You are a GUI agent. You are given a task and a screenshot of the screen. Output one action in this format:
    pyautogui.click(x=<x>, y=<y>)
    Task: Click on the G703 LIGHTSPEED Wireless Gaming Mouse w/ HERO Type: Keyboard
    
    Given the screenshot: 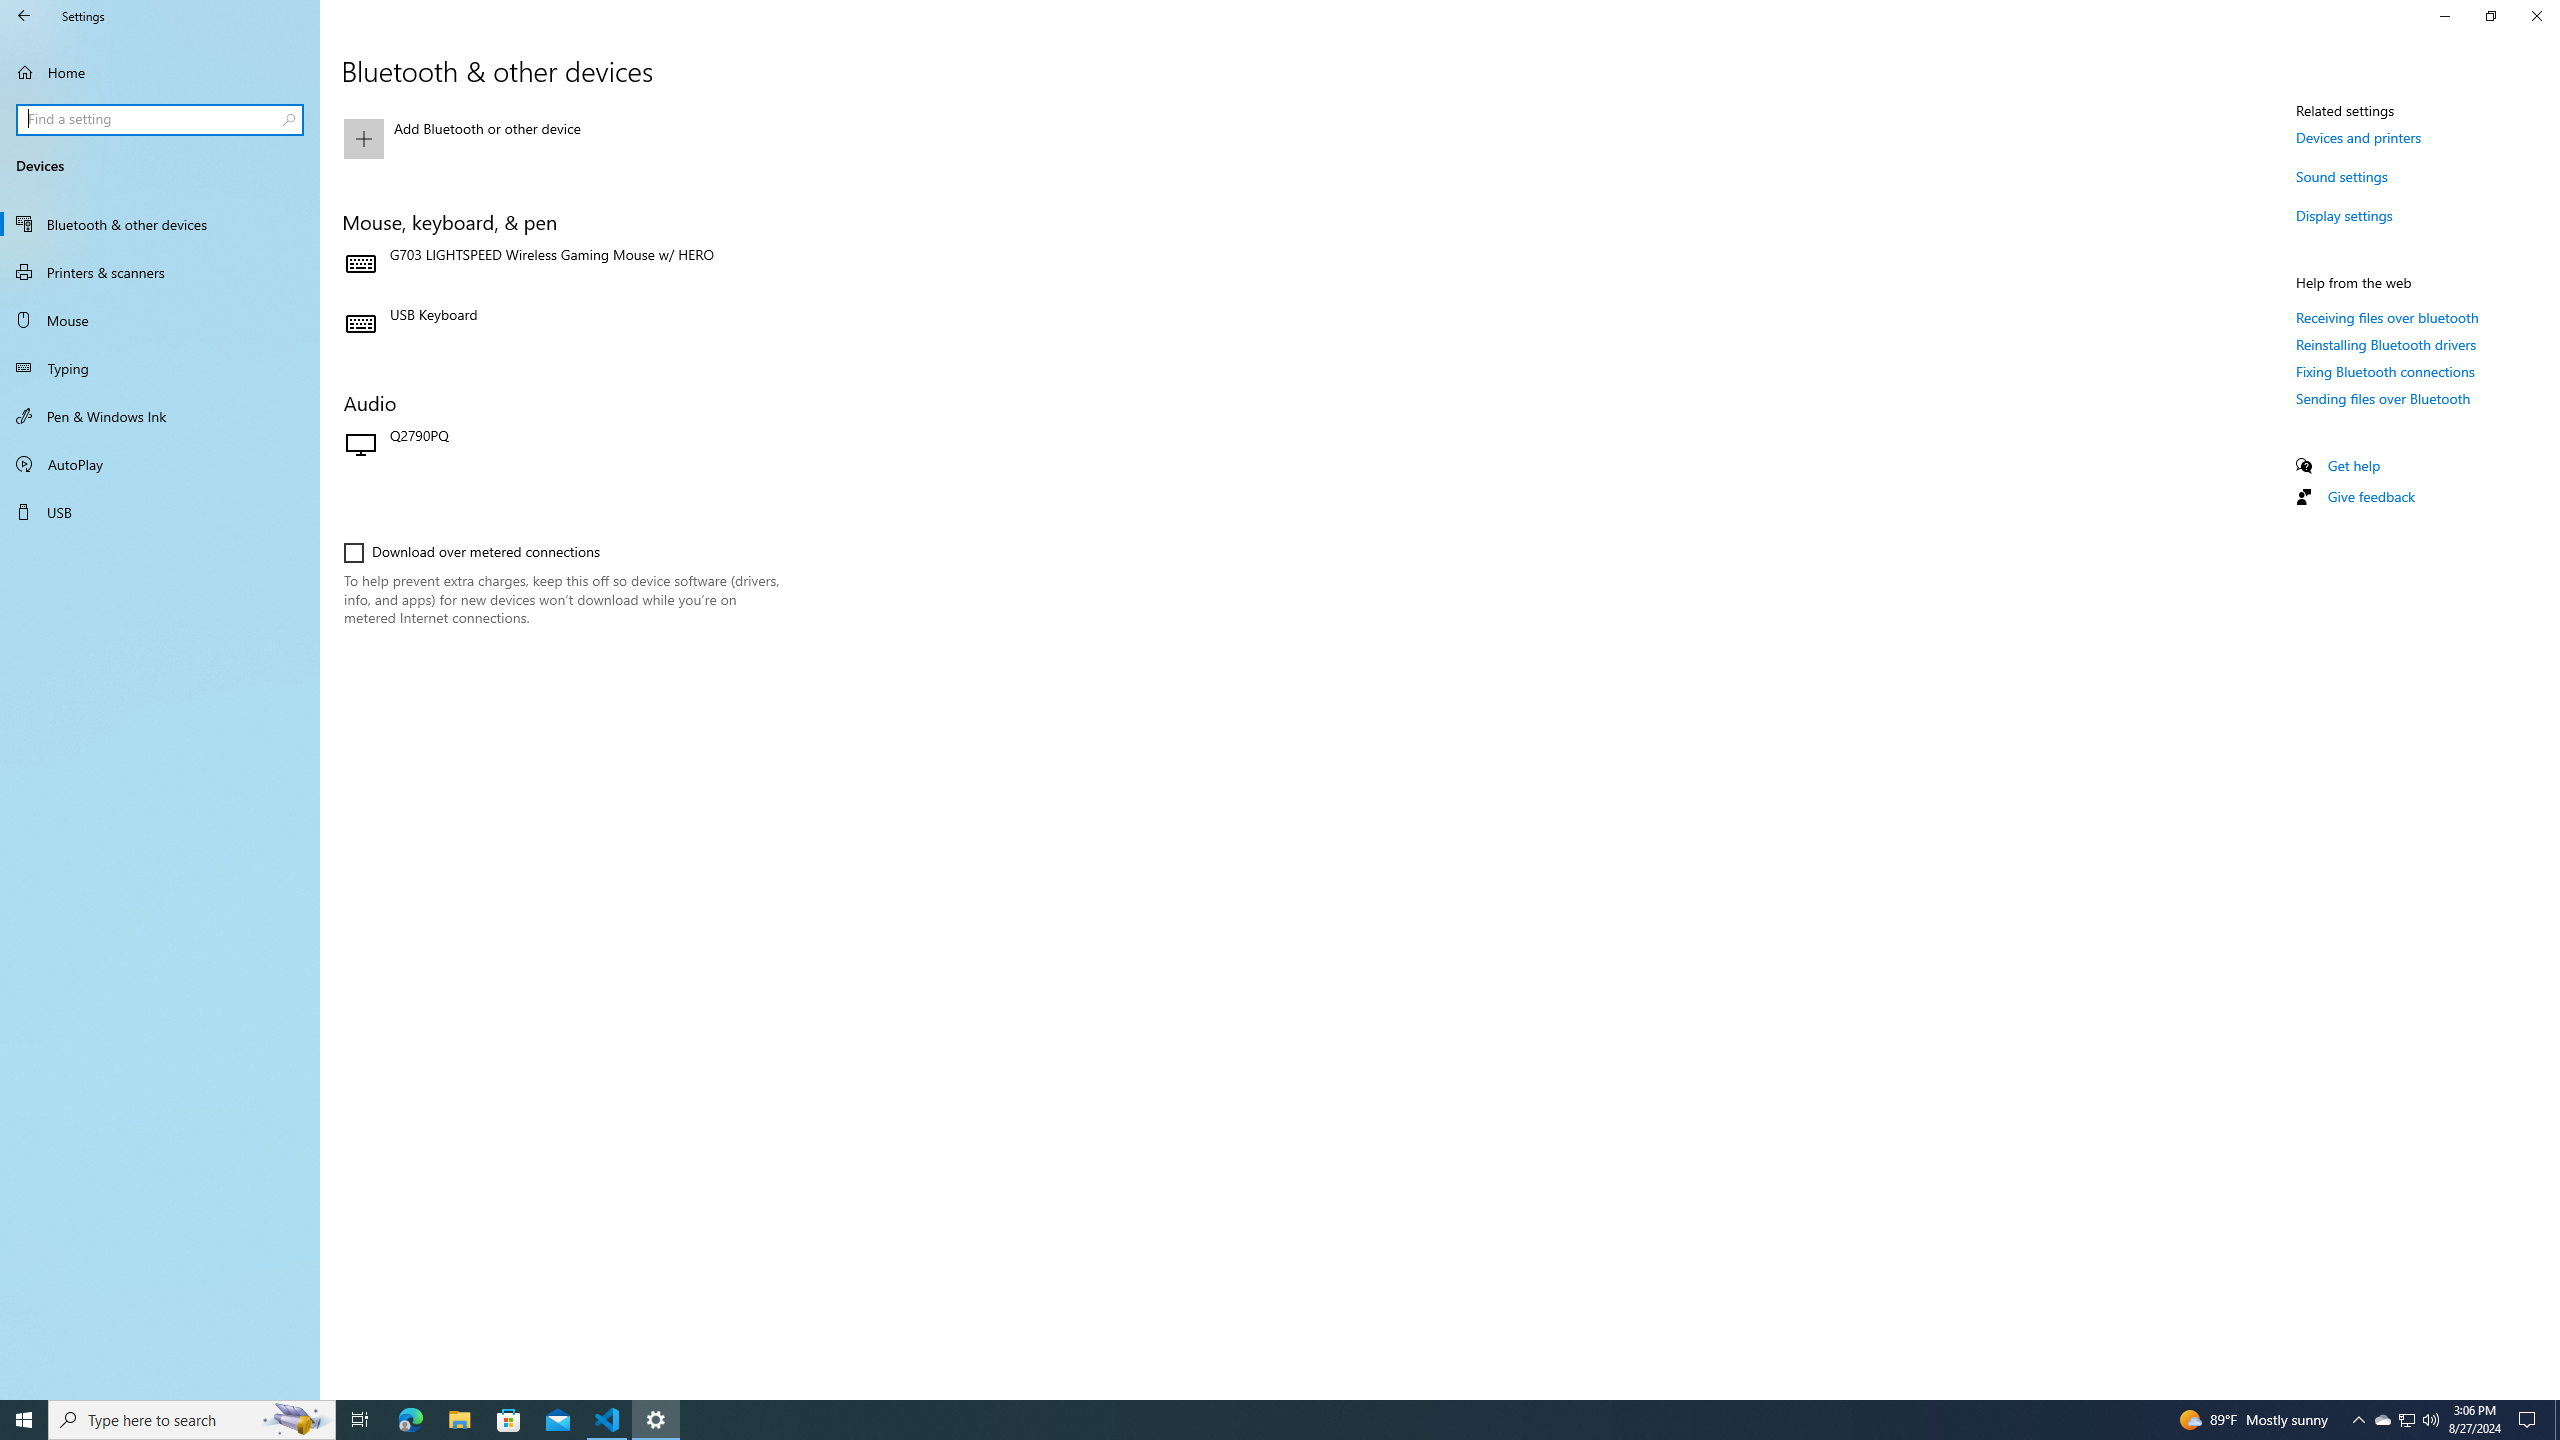 What is the action you would take?
    pyautogui.click(x=562, y=264)
    